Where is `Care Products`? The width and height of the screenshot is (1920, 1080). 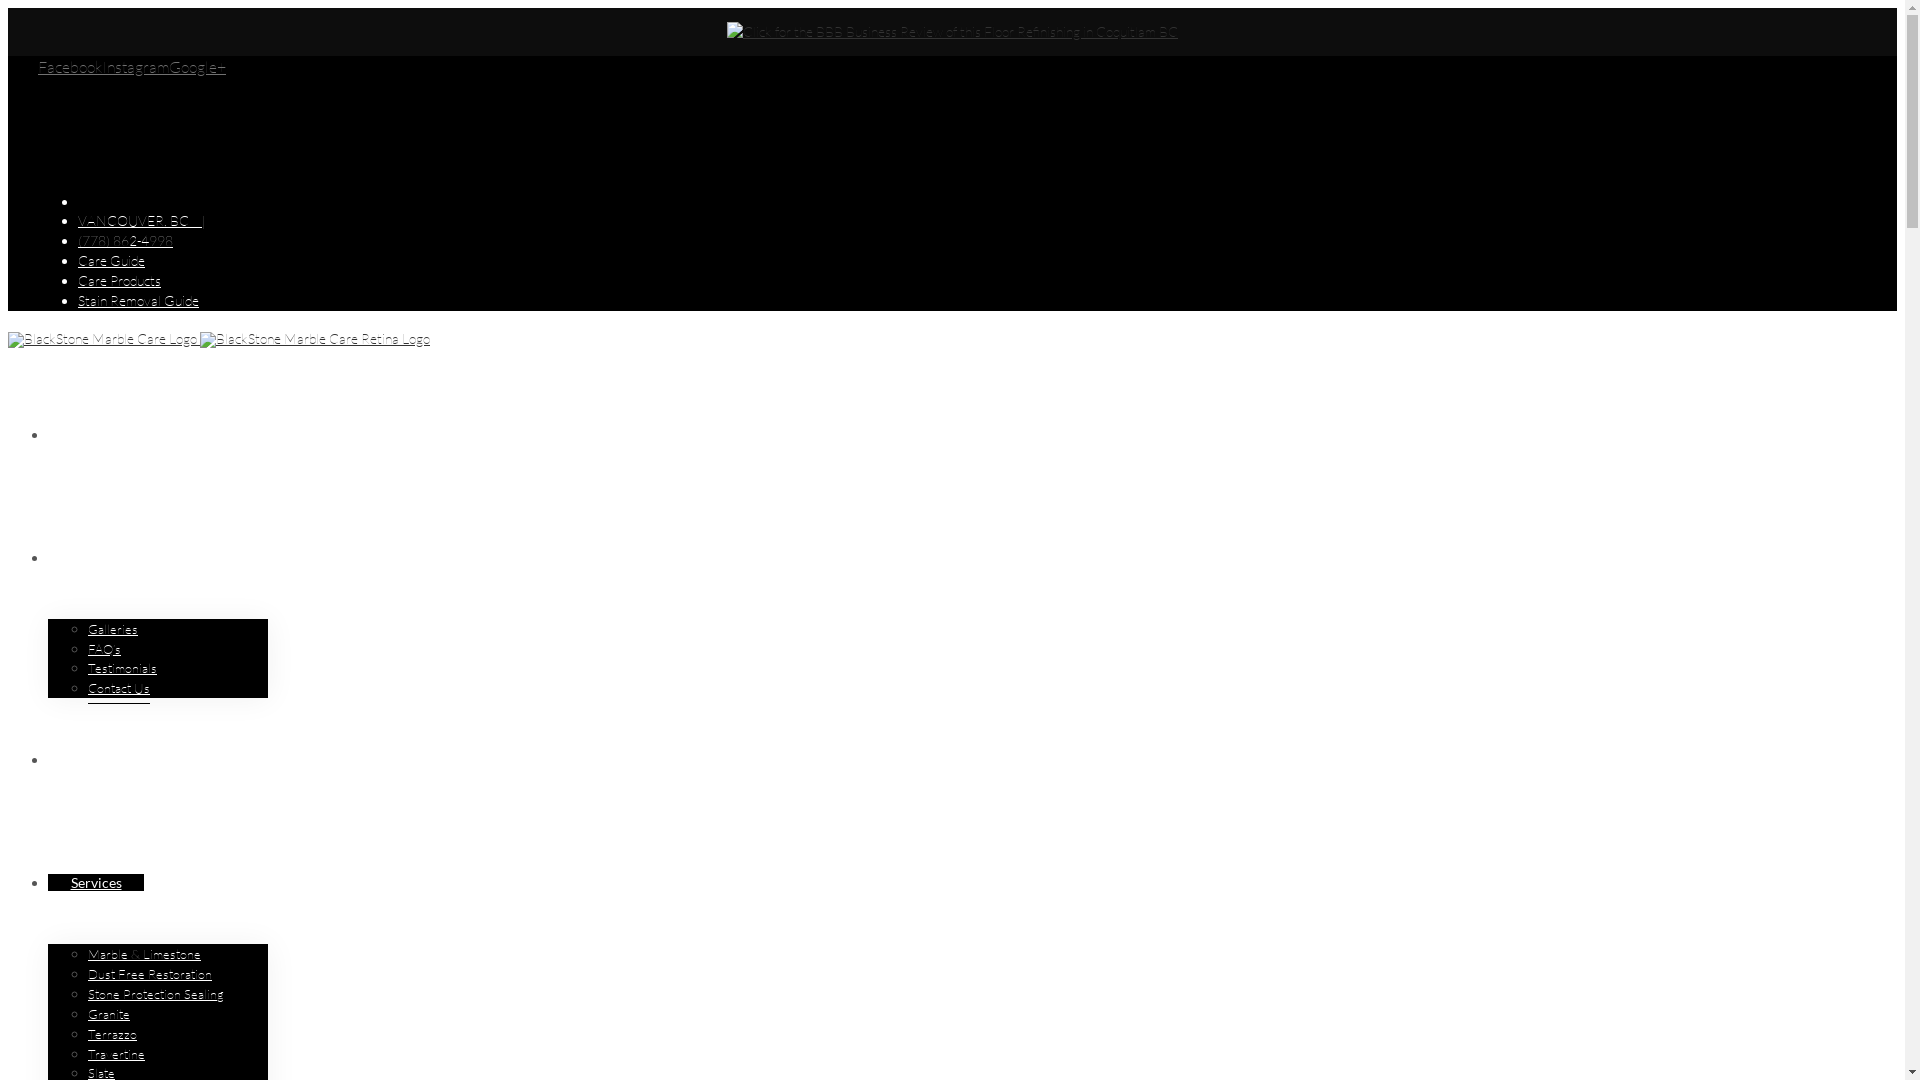
Care Products is located at coordinates (120, 280).